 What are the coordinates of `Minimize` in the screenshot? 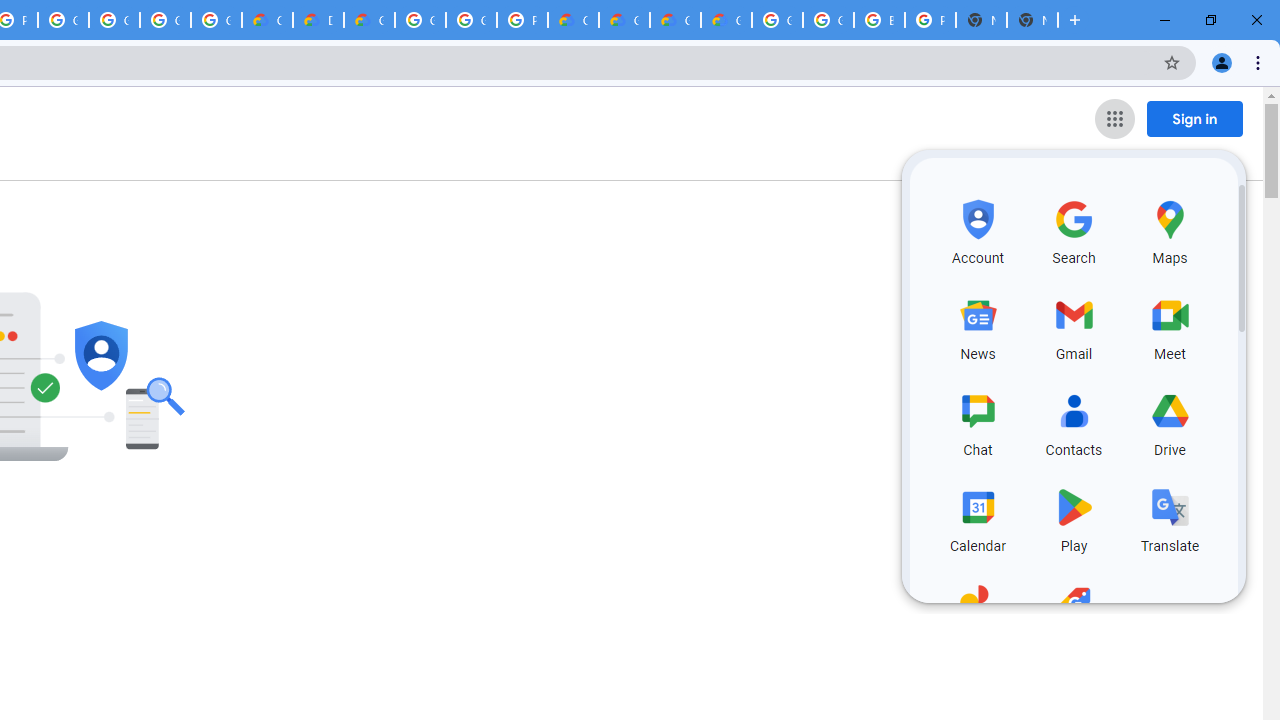 It's located at (1165, 20).